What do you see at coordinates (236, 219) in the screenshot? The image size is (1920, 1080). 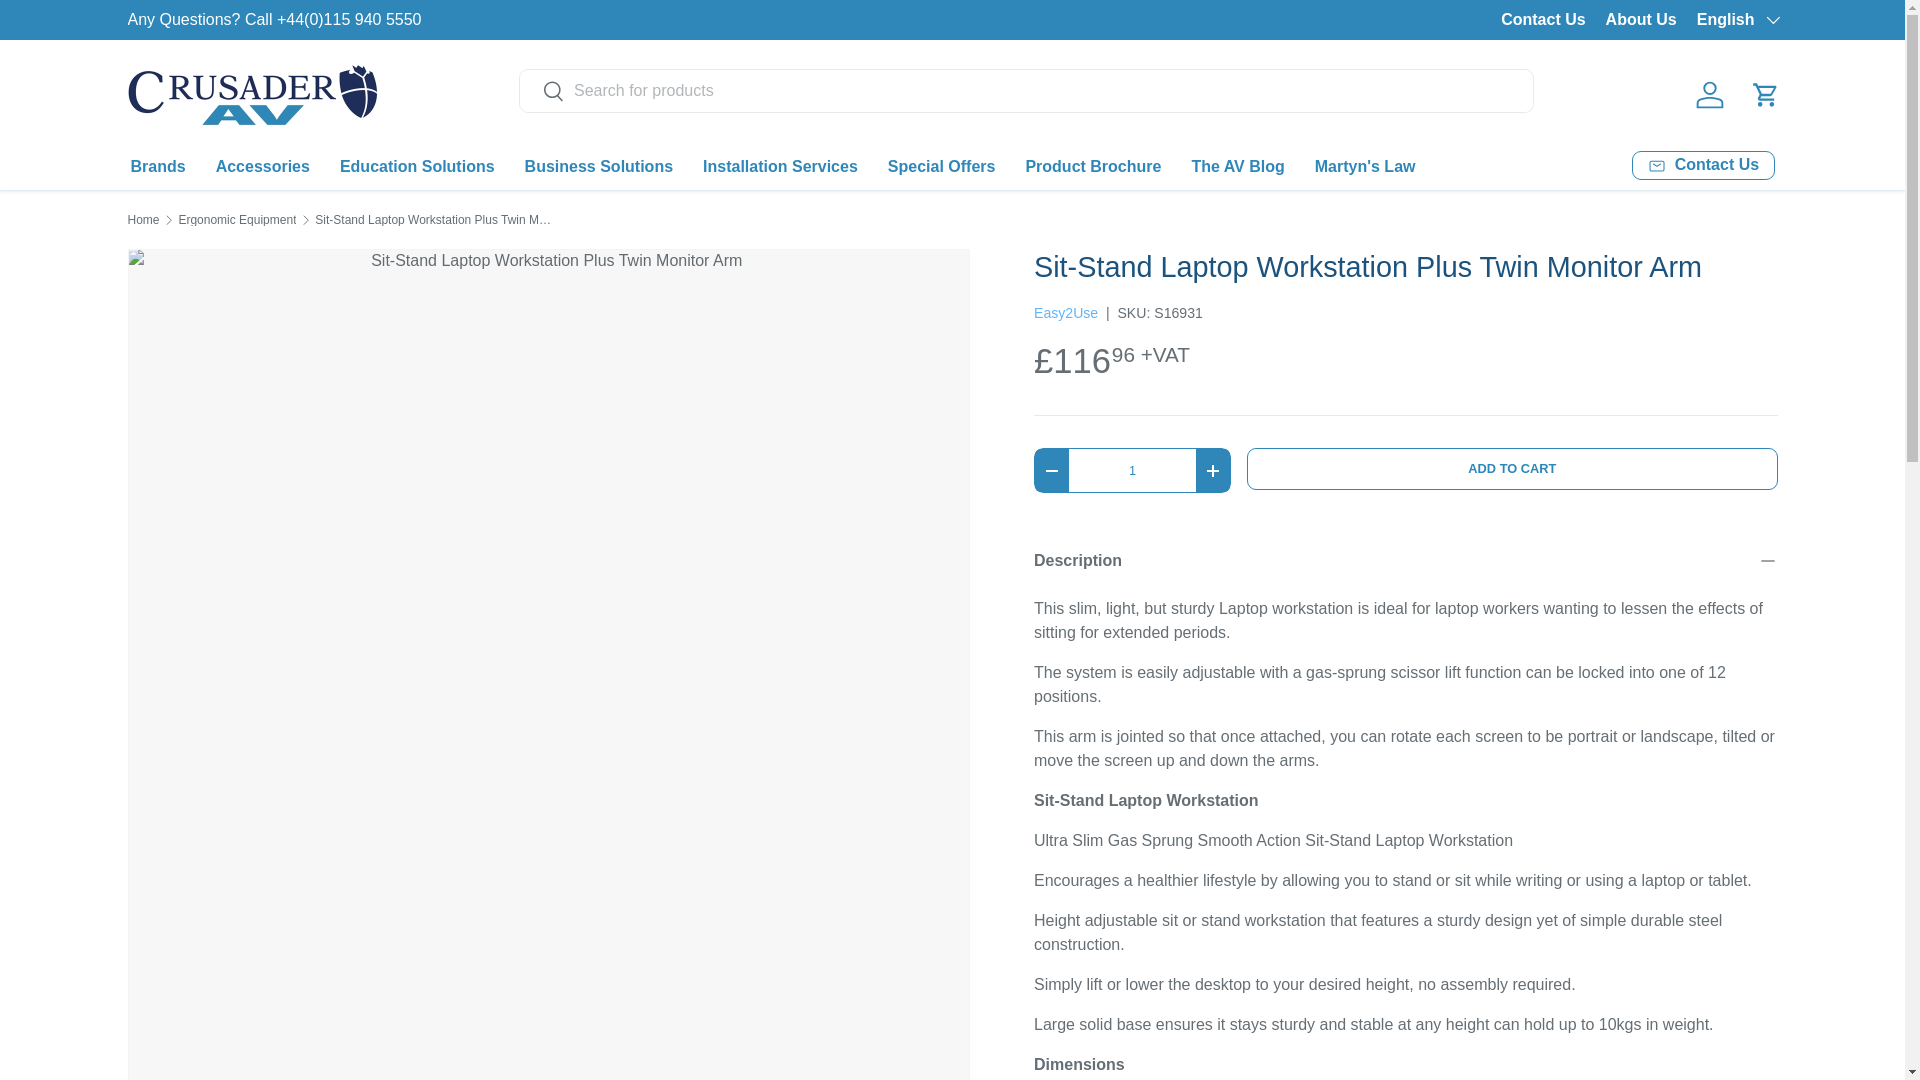 I see `Ergonomic Equipment` at bounding box center [236, 219].